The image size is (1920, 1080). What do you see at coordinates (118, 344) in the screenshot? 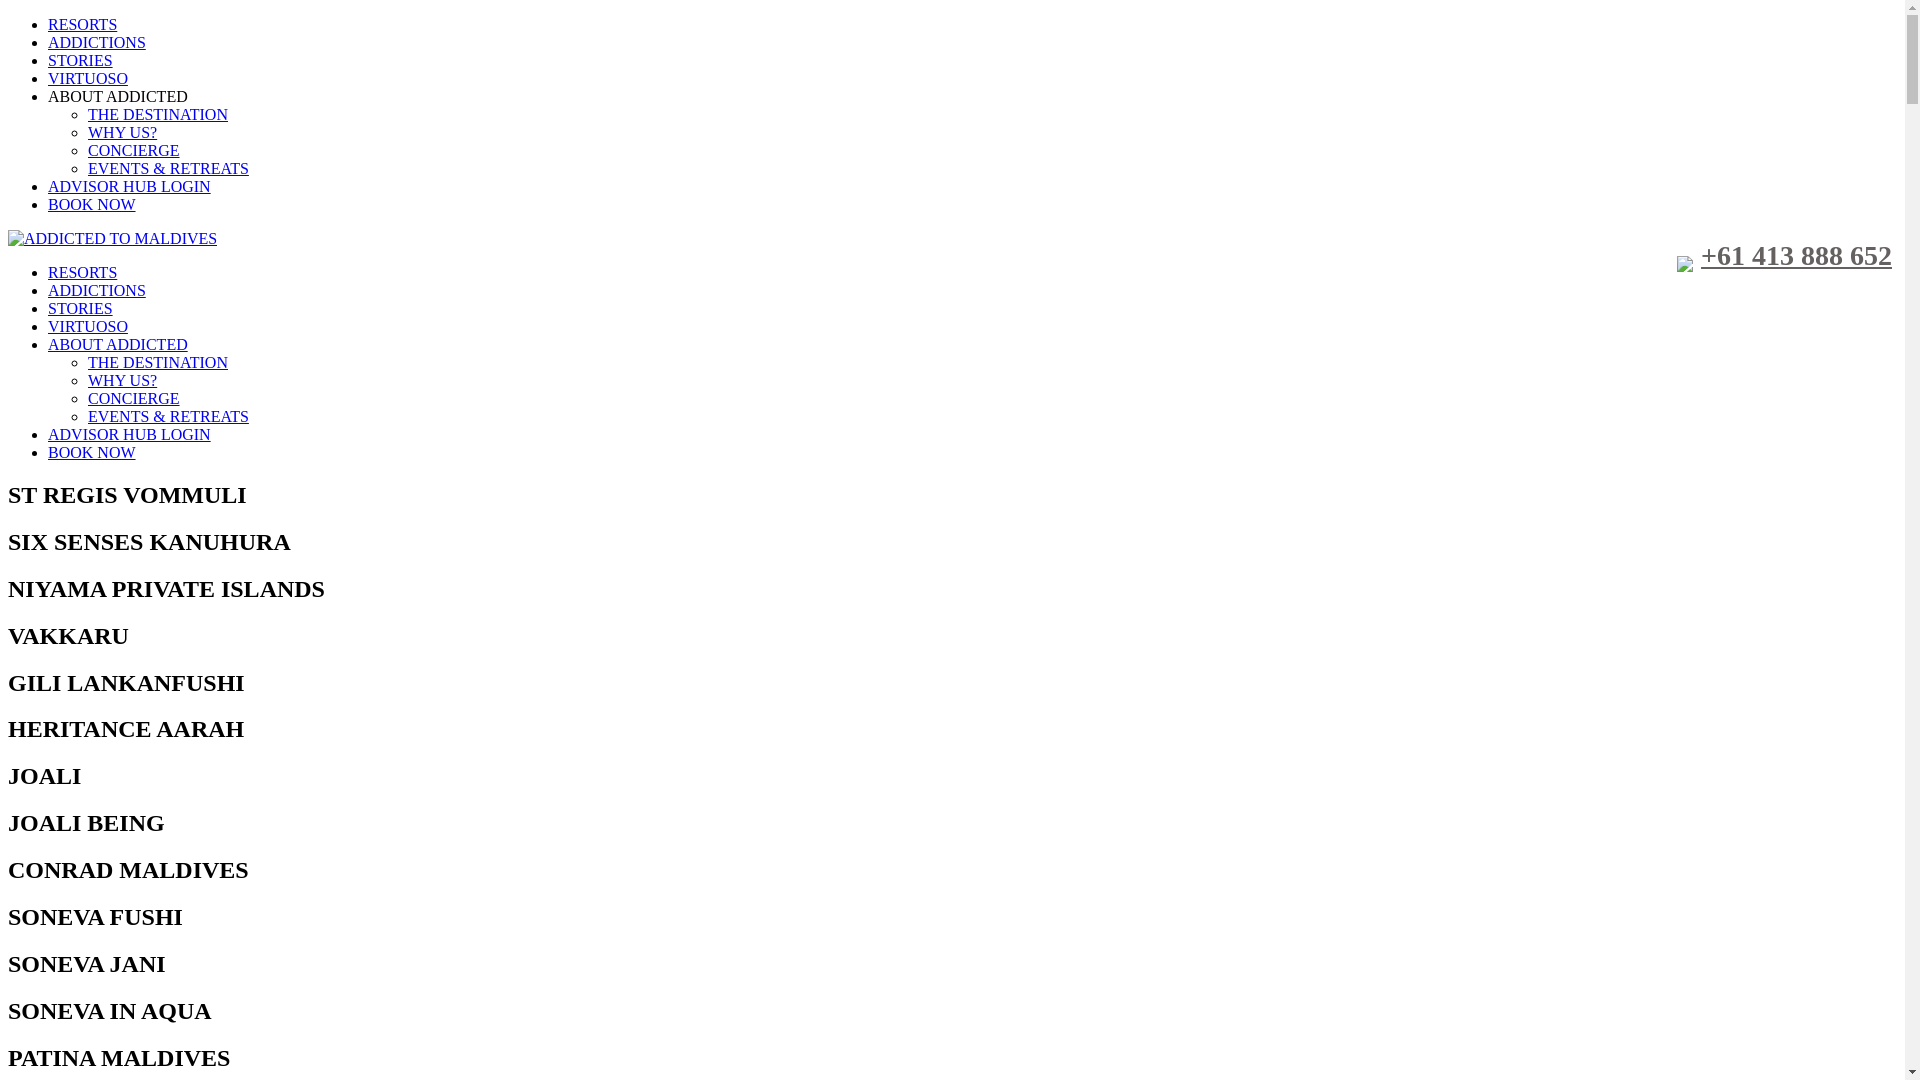
I see `ABOUT ADDICTED` at bounding box center [118, 344].